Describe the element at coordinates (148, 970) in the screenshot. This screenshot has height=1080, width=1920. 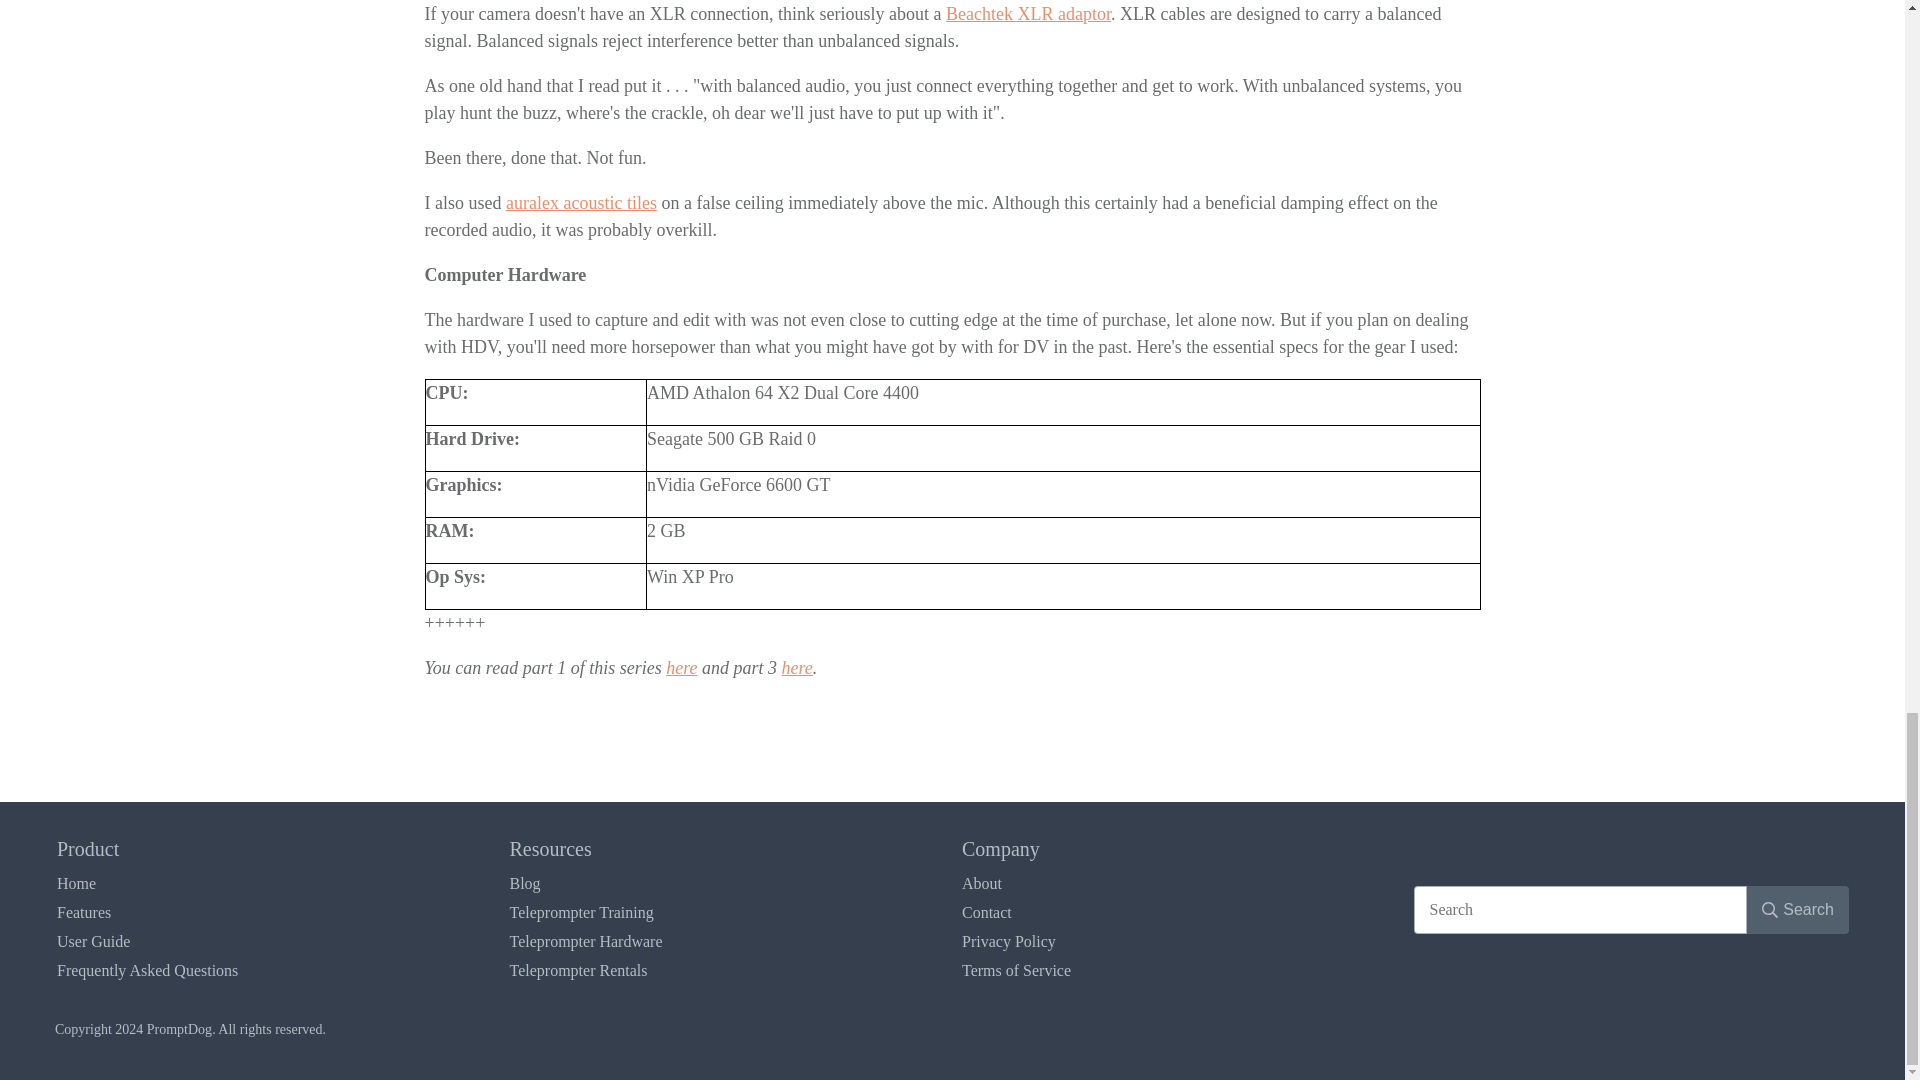
I see `Frequently Asked Questions` at that location.